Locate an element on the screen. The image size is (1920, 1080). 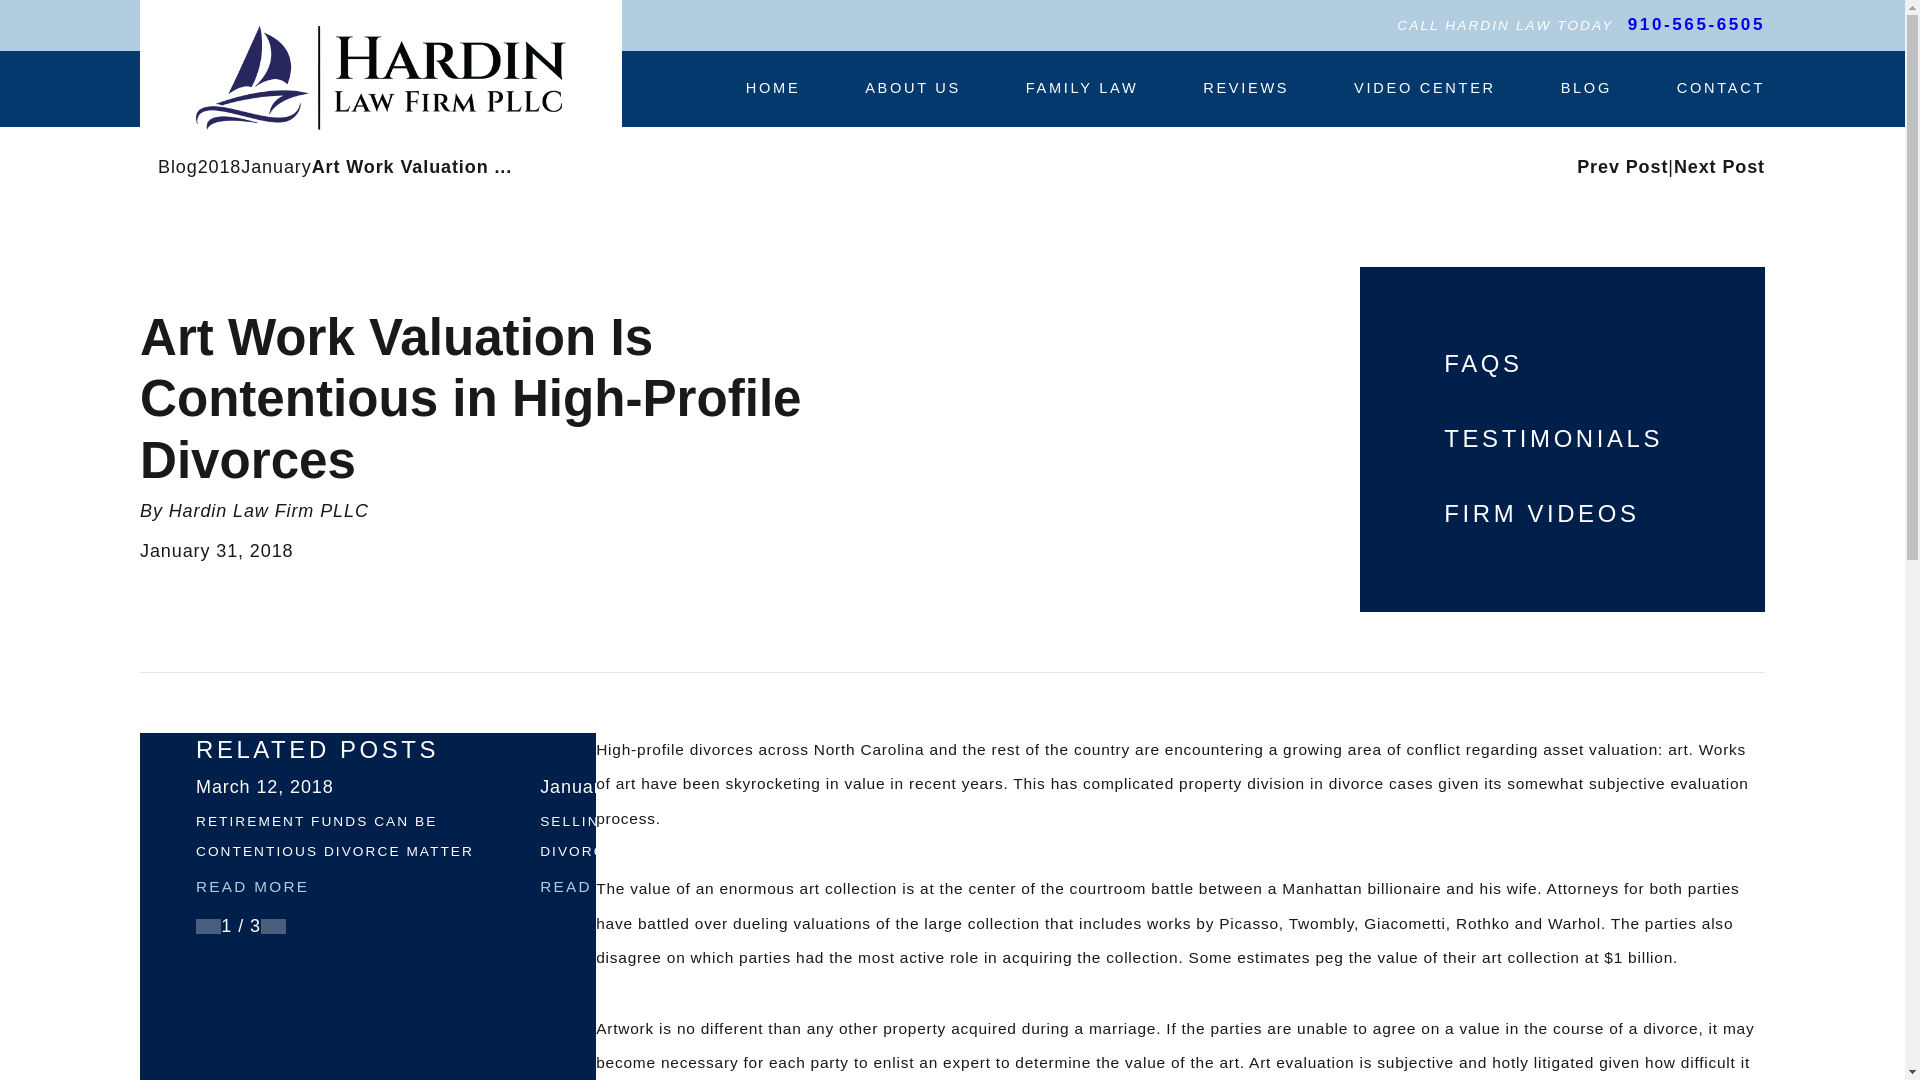
ABOUT US is located at coordinates (913, 88).